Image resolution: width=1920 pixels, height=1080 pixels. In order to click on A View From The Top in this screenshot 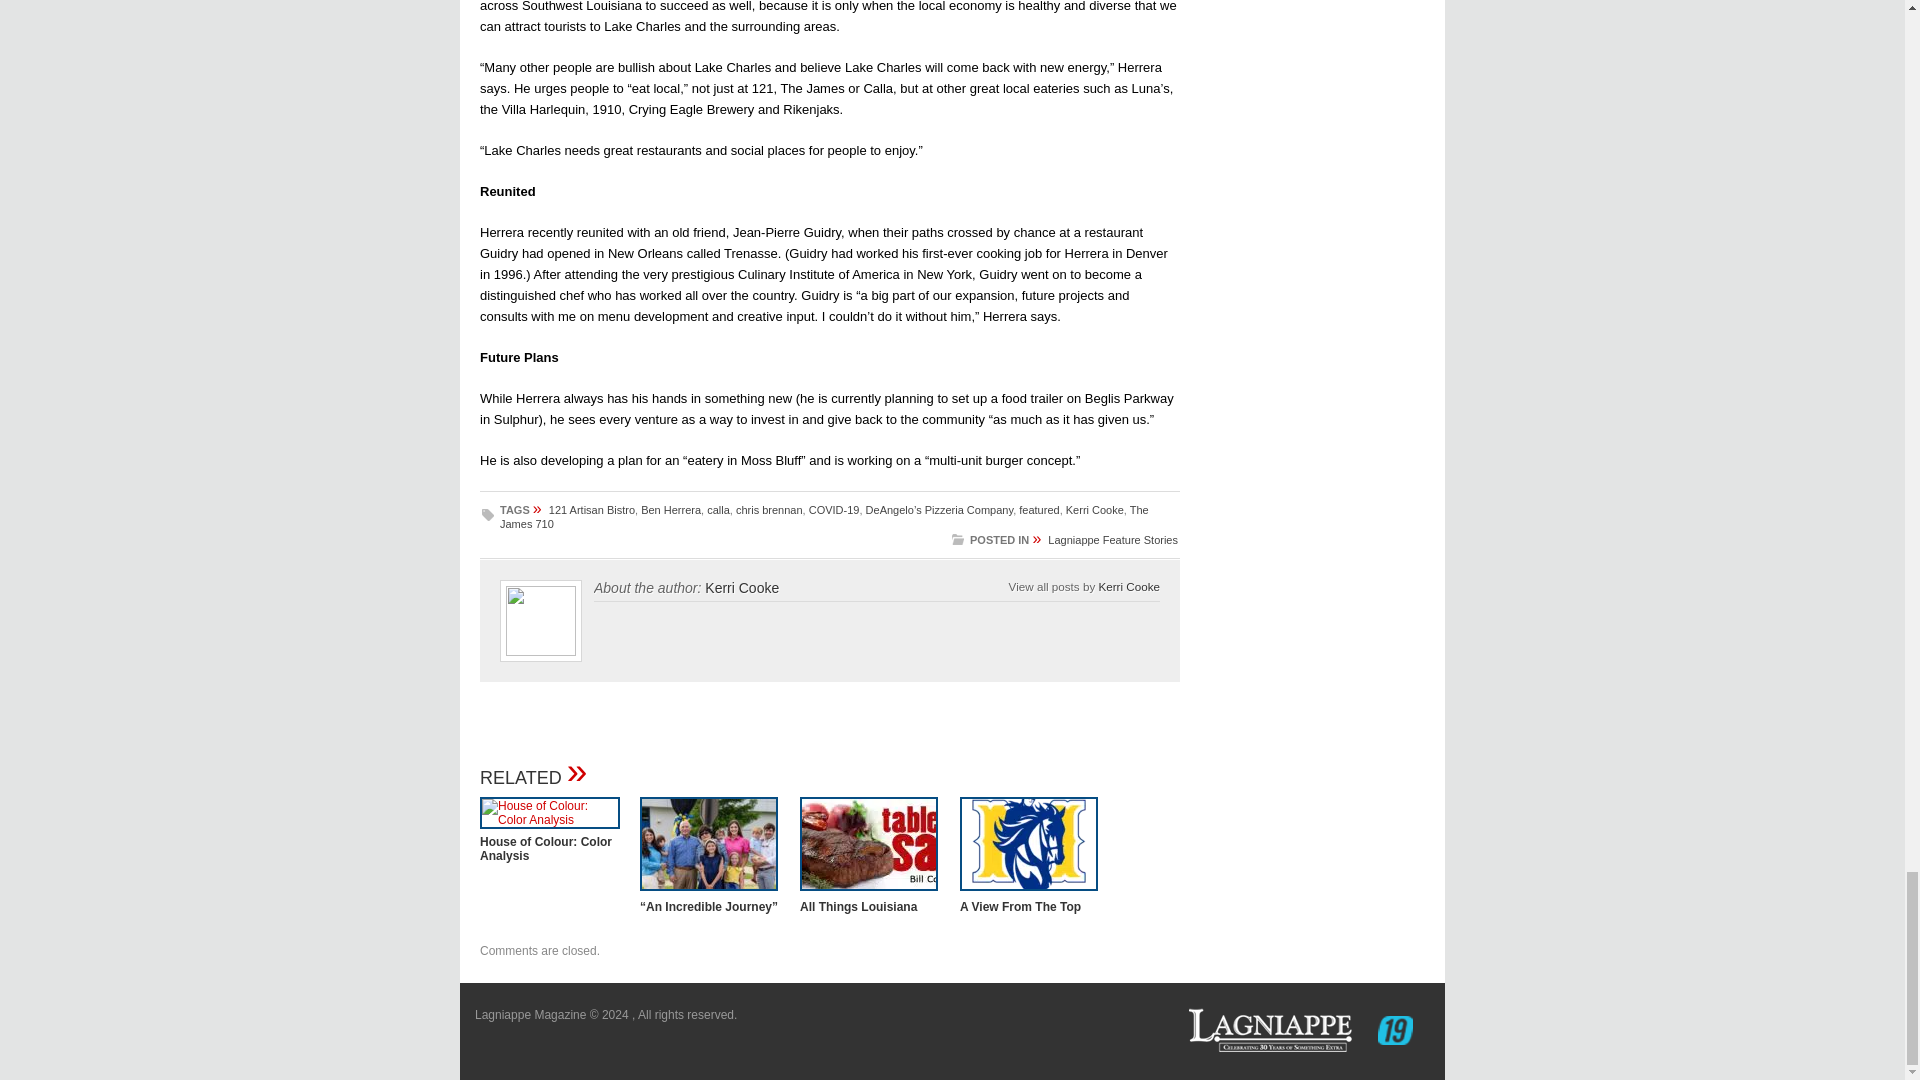, I will do `click(1029, 892)`.